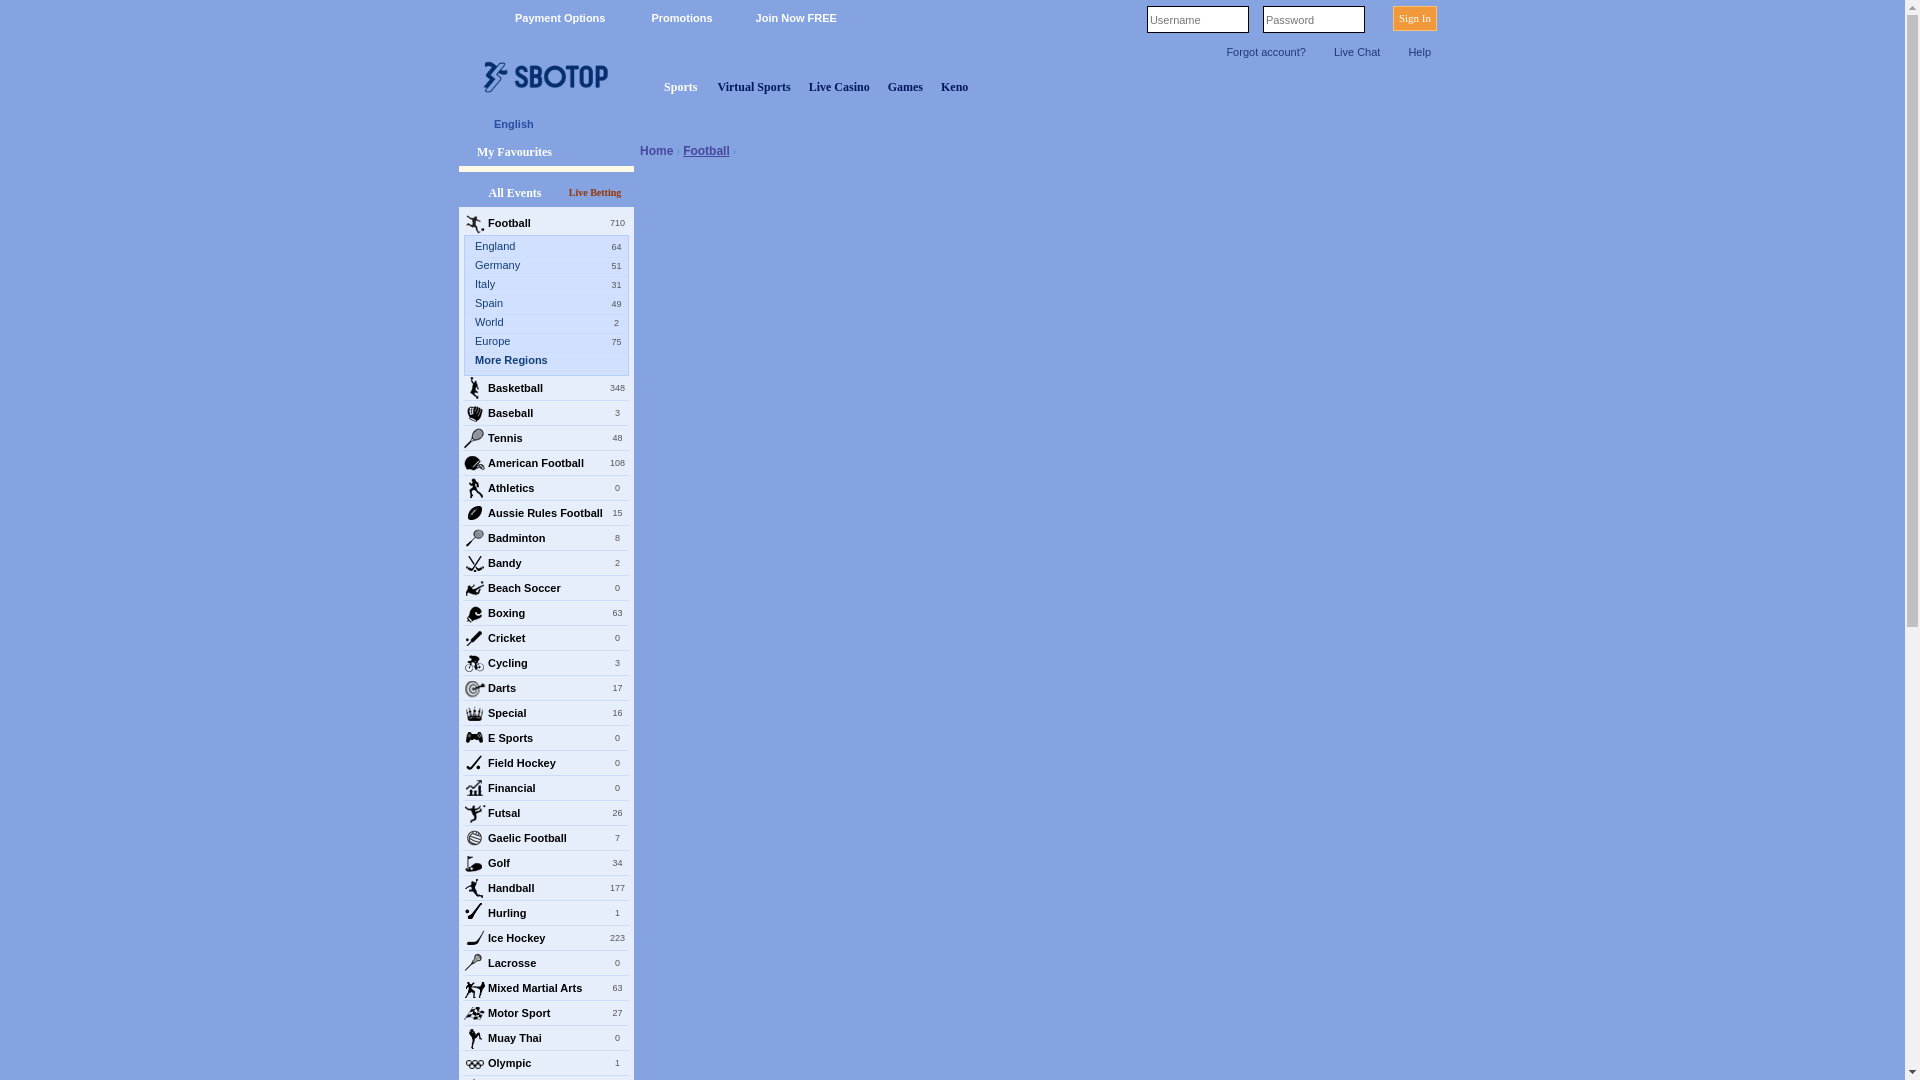 This screenshot has height=1080, width=1920. Describe the element at coordinates (680, 87) in the screenshot. I see `Sports` at that location.